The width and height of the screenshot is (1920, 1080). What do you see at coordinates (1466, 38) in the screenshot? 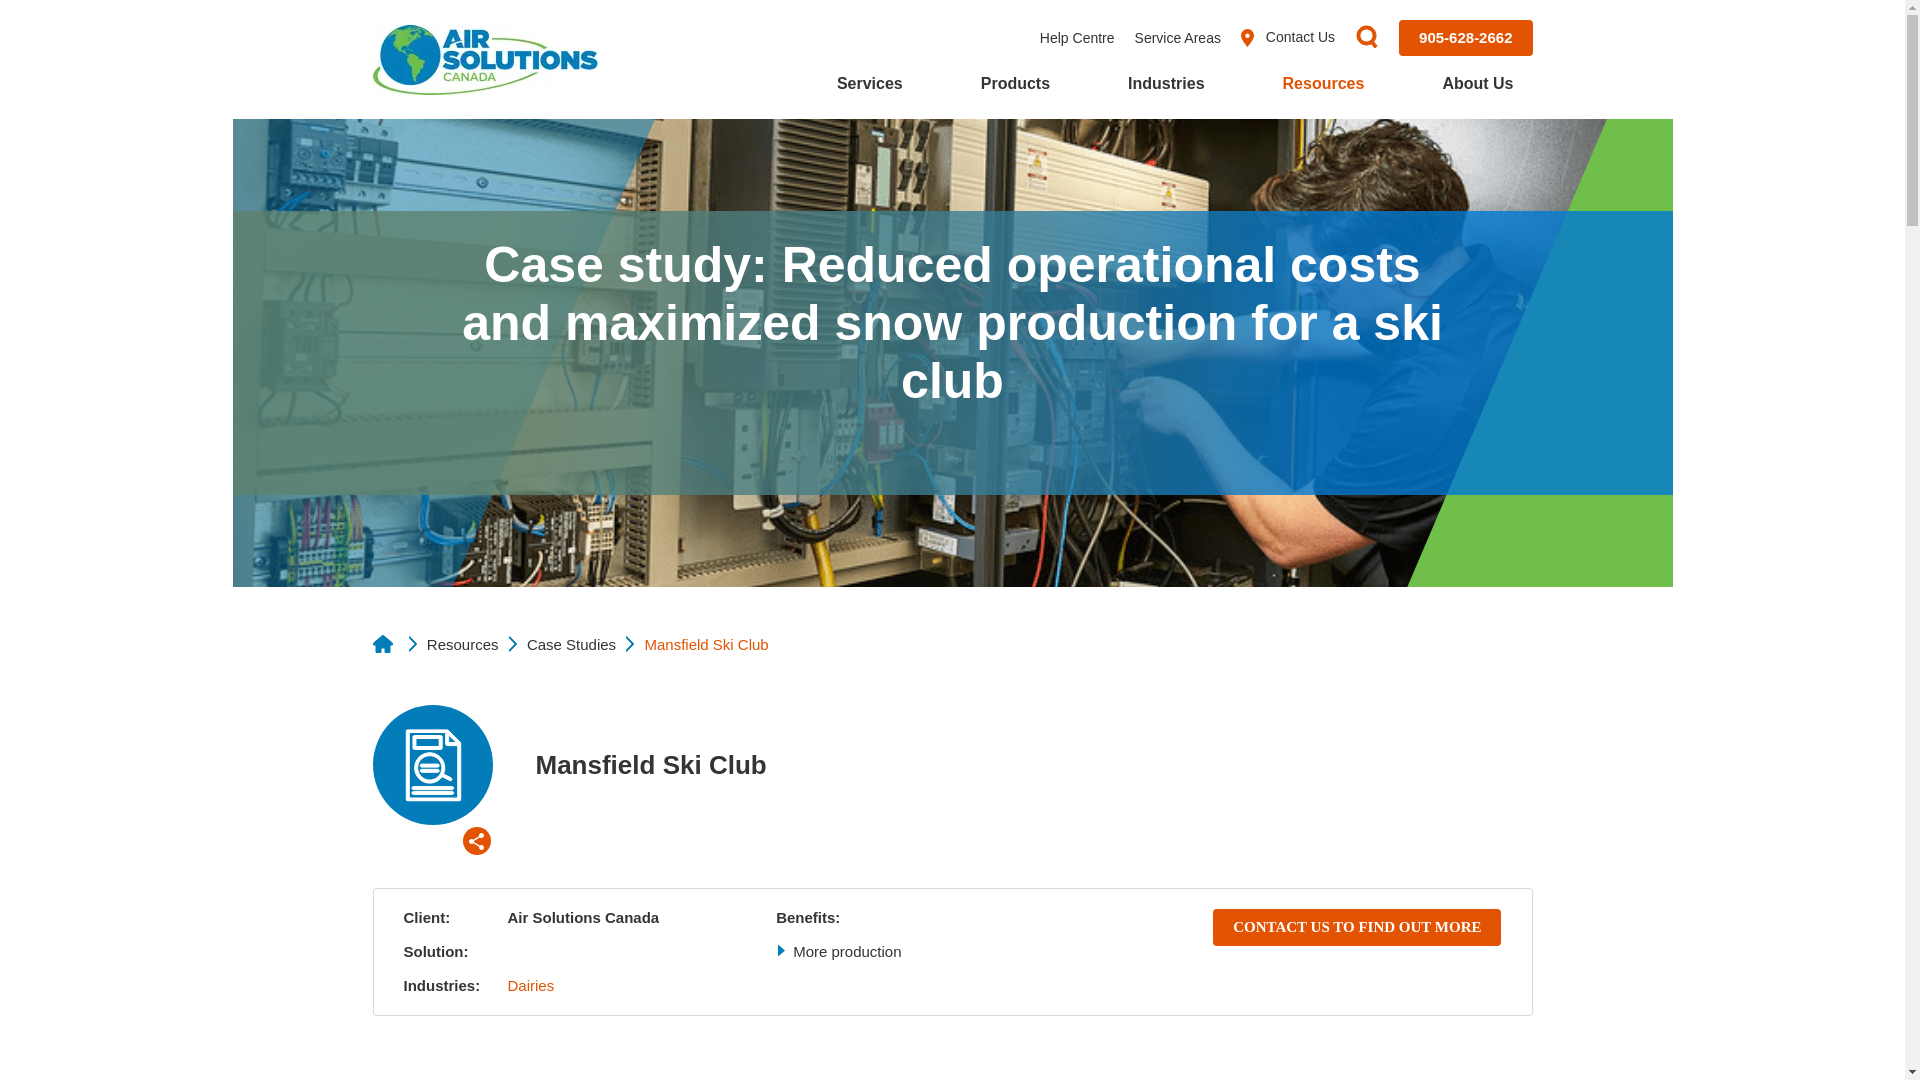
I see `905-628-2662` at bounding box center [1466, 38].